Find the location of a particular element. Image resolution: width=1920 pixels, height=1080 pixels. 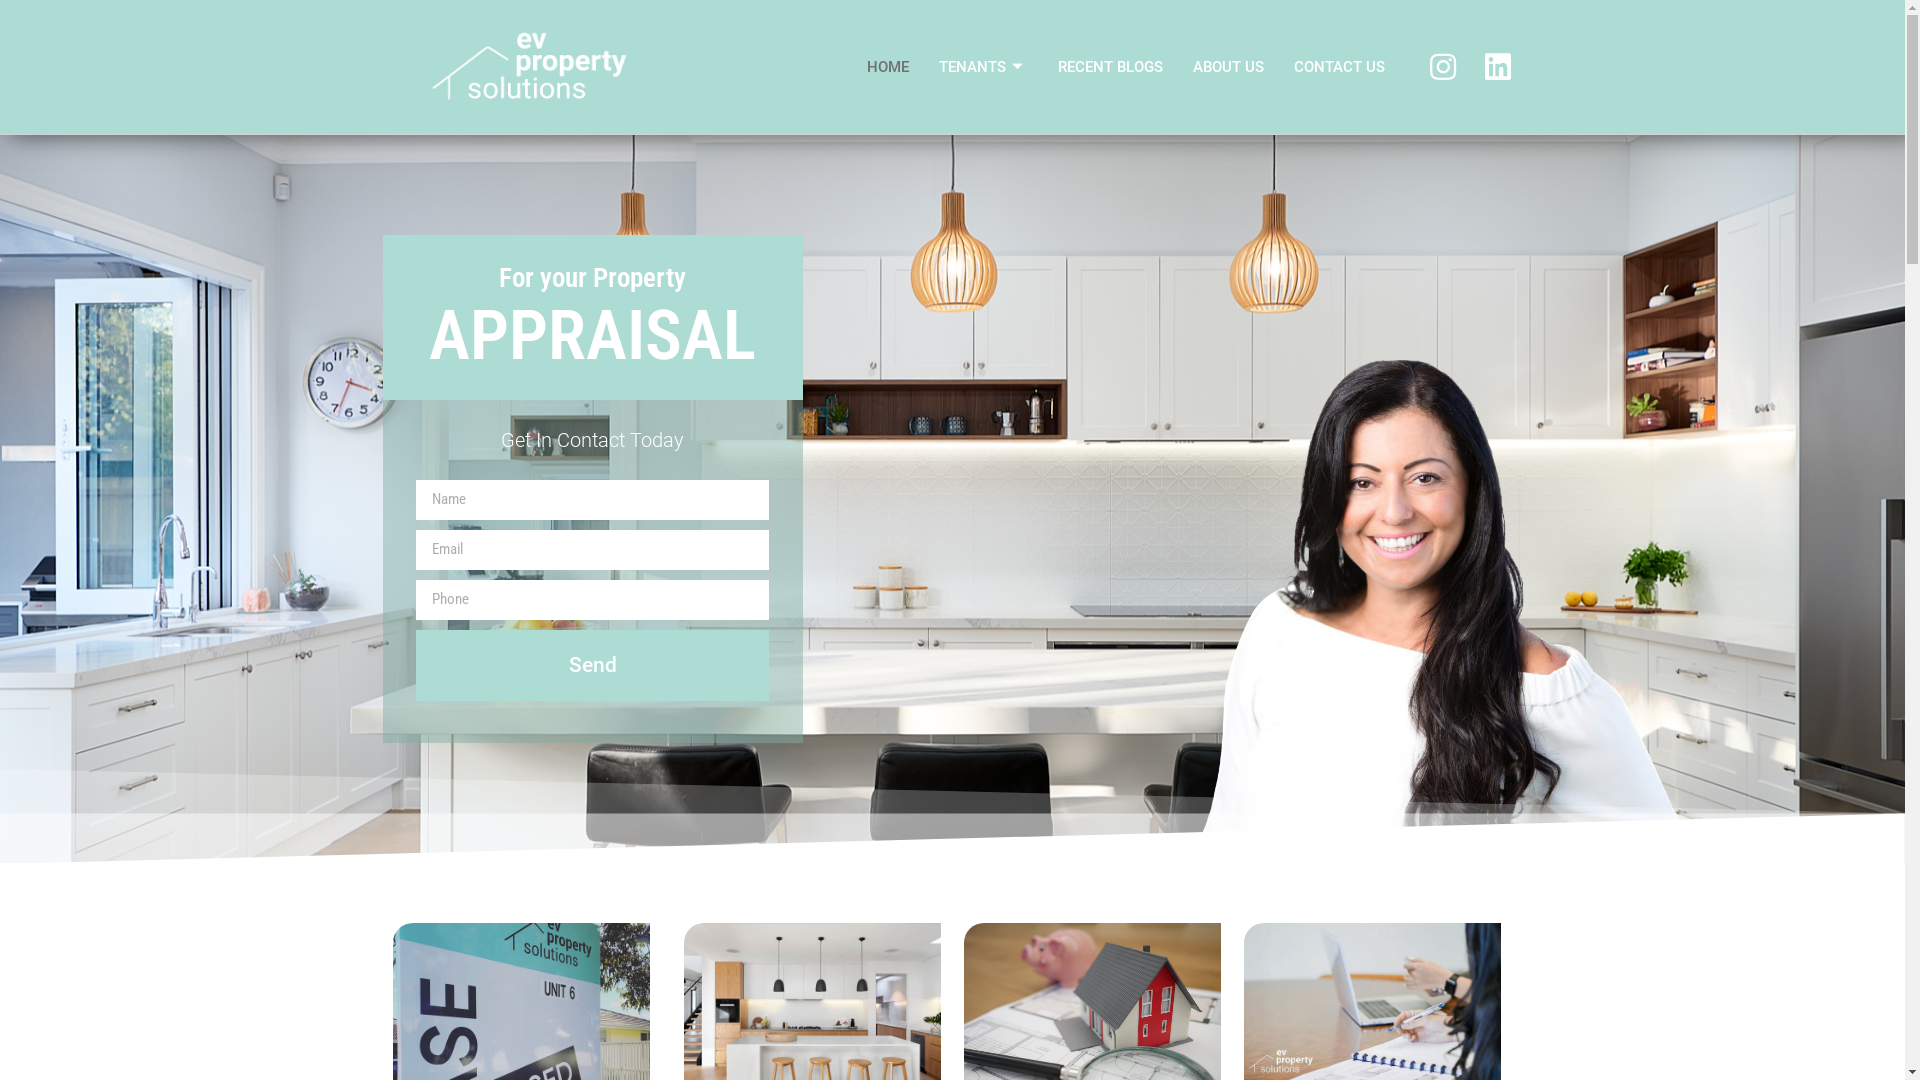

RECENT BLOGS is located at coordinates (1110, 67).